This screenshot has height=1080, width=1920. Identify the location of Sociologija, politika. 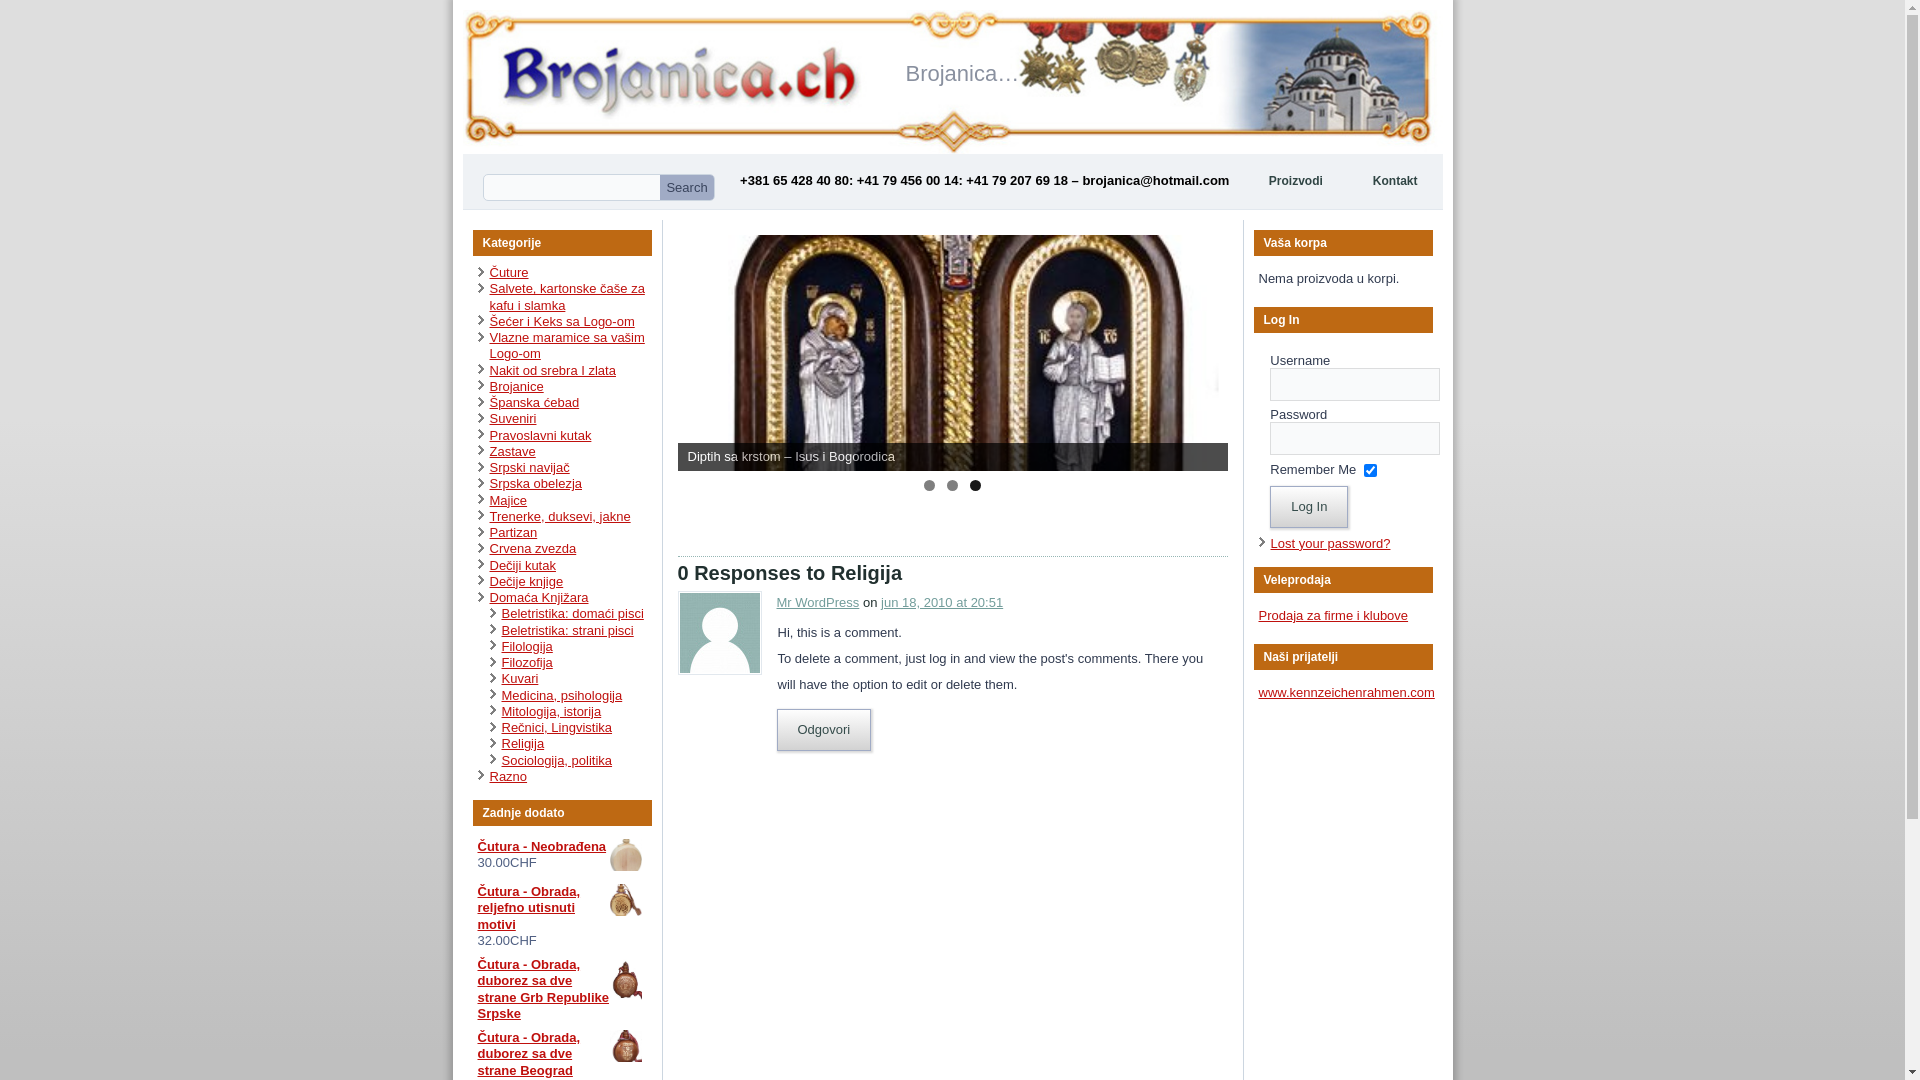
(558, 760).